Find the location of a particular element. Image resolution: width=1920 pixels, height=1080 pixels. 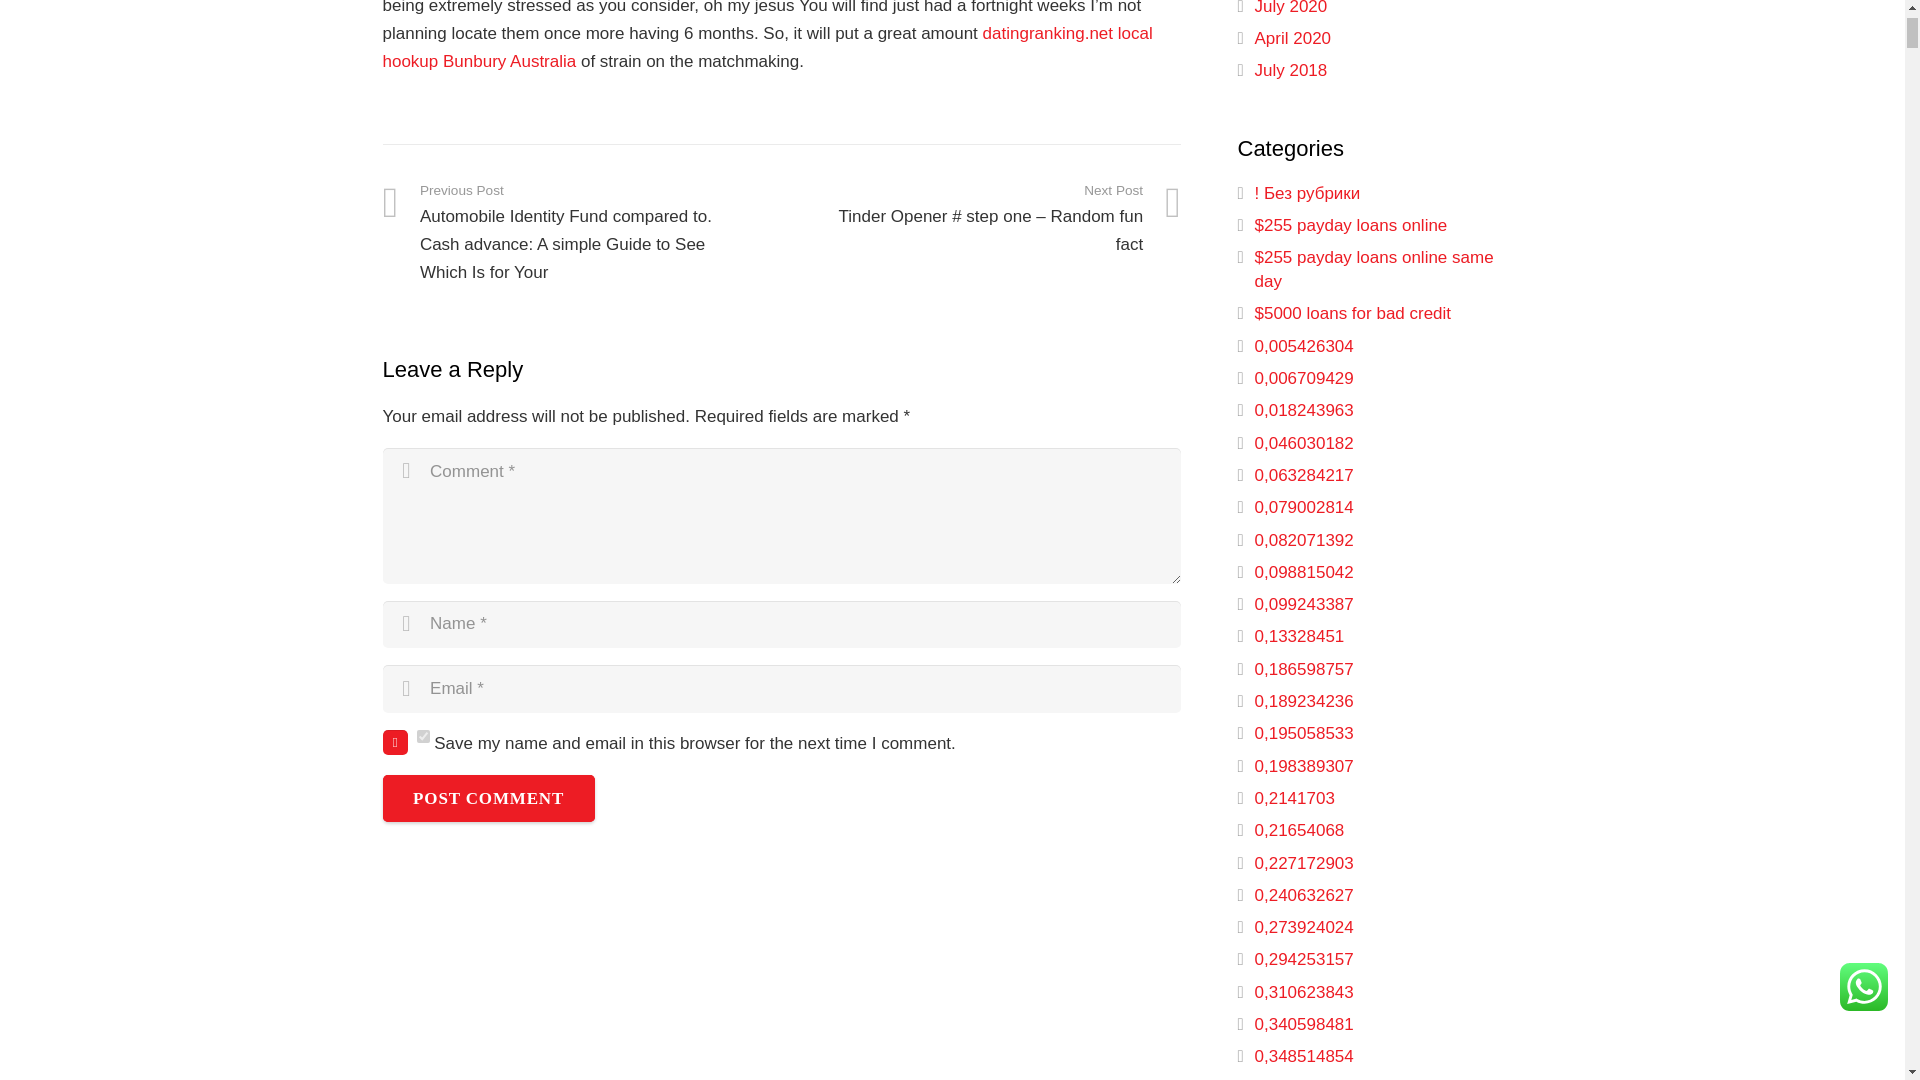

datingranking.net local hookup Bunbury Australia is located at coordinates (767, 47).